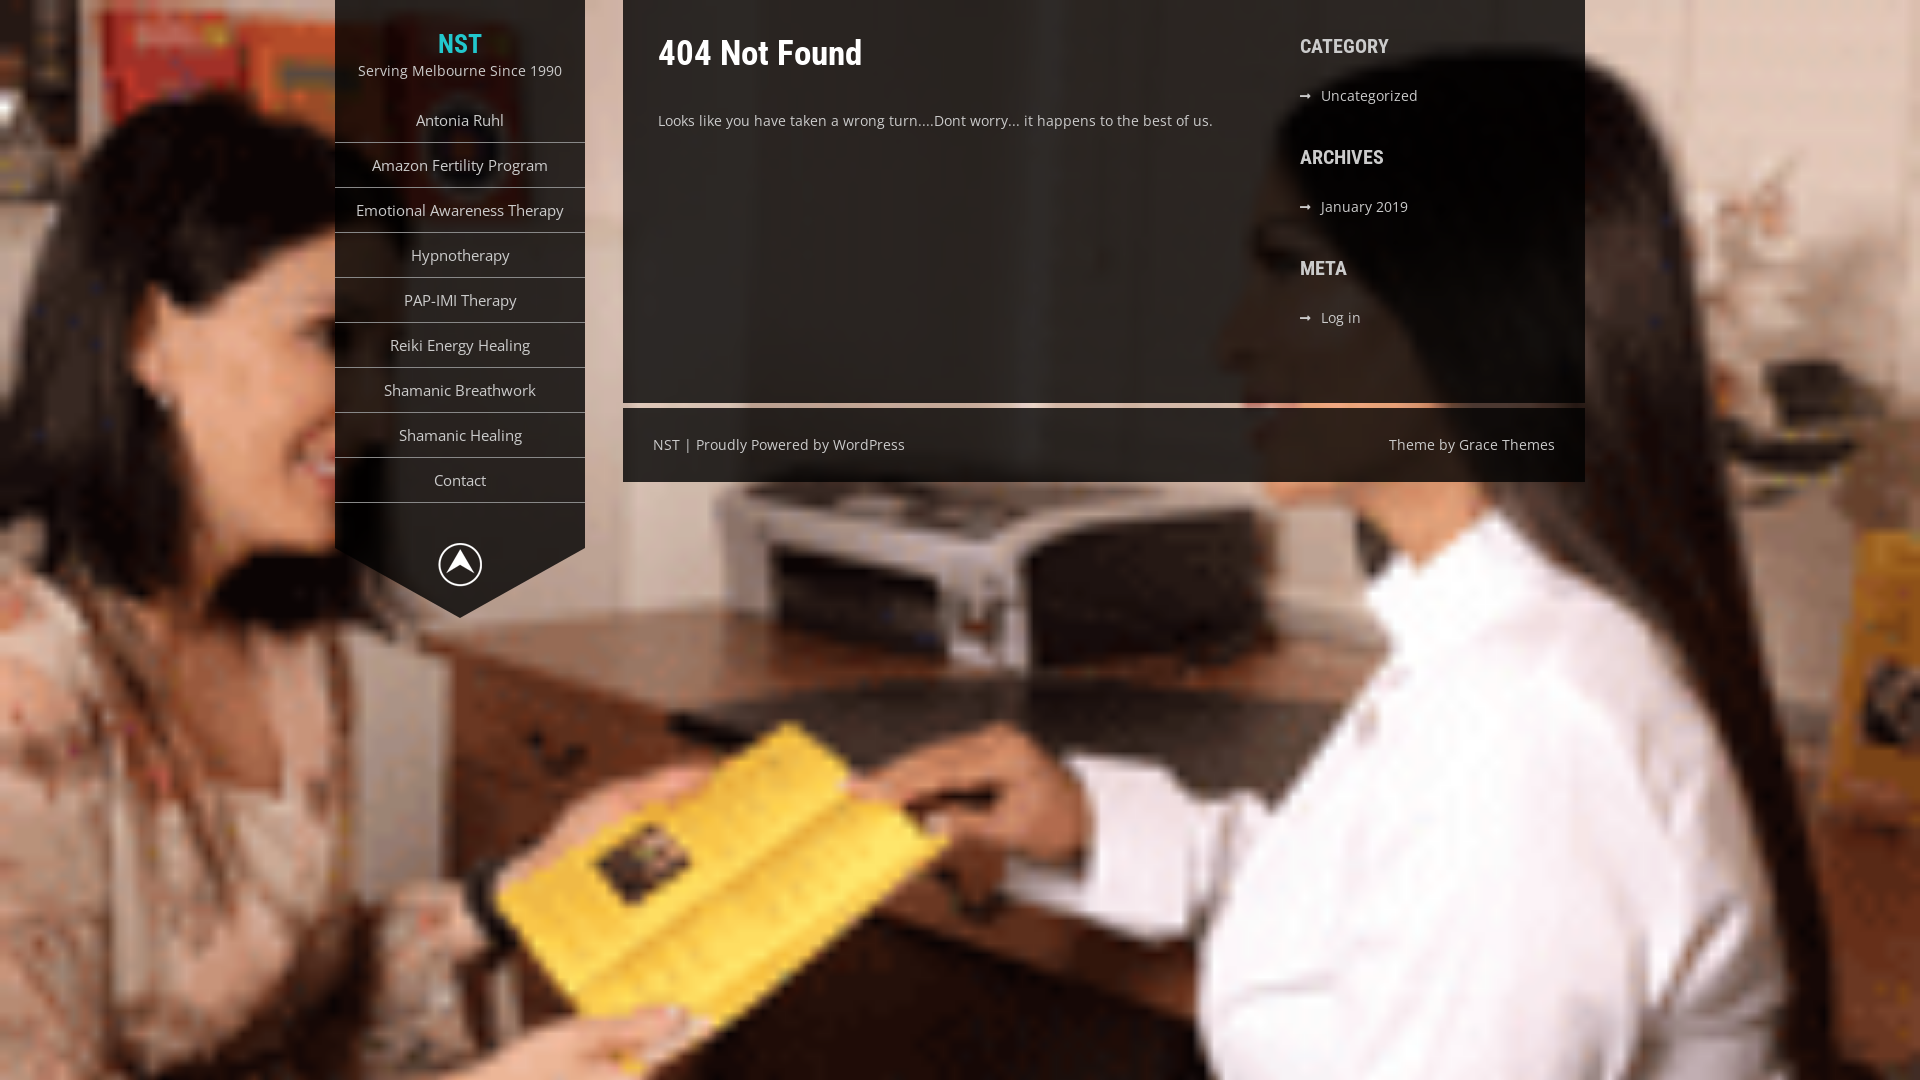 Image resolution: width=1920 pixels, height=1080 pixels. What do you see at coordinates (460, 210) in the screenshot?
I see `Emotional Awareness Therapy` at bounding box center [460, 210].